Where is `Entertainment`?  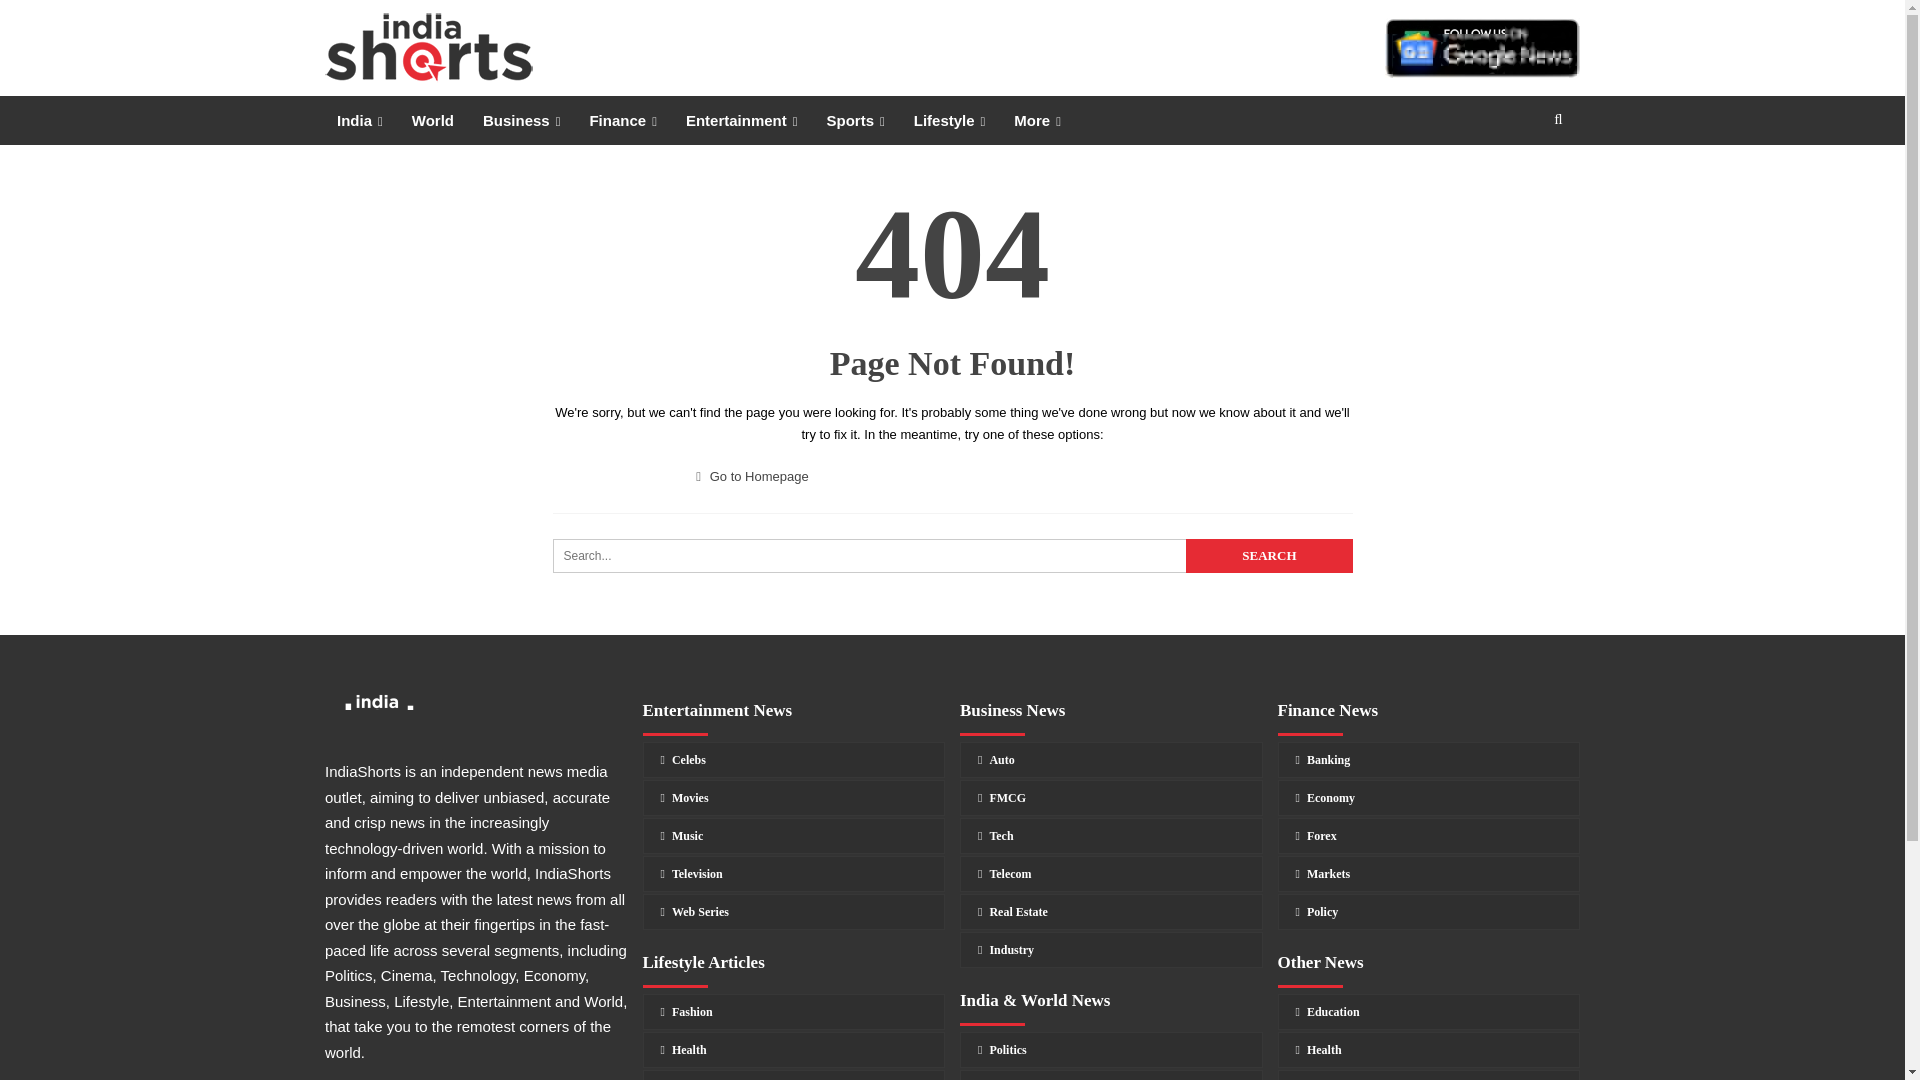 Entertainment is located at coordinates (742, 120).